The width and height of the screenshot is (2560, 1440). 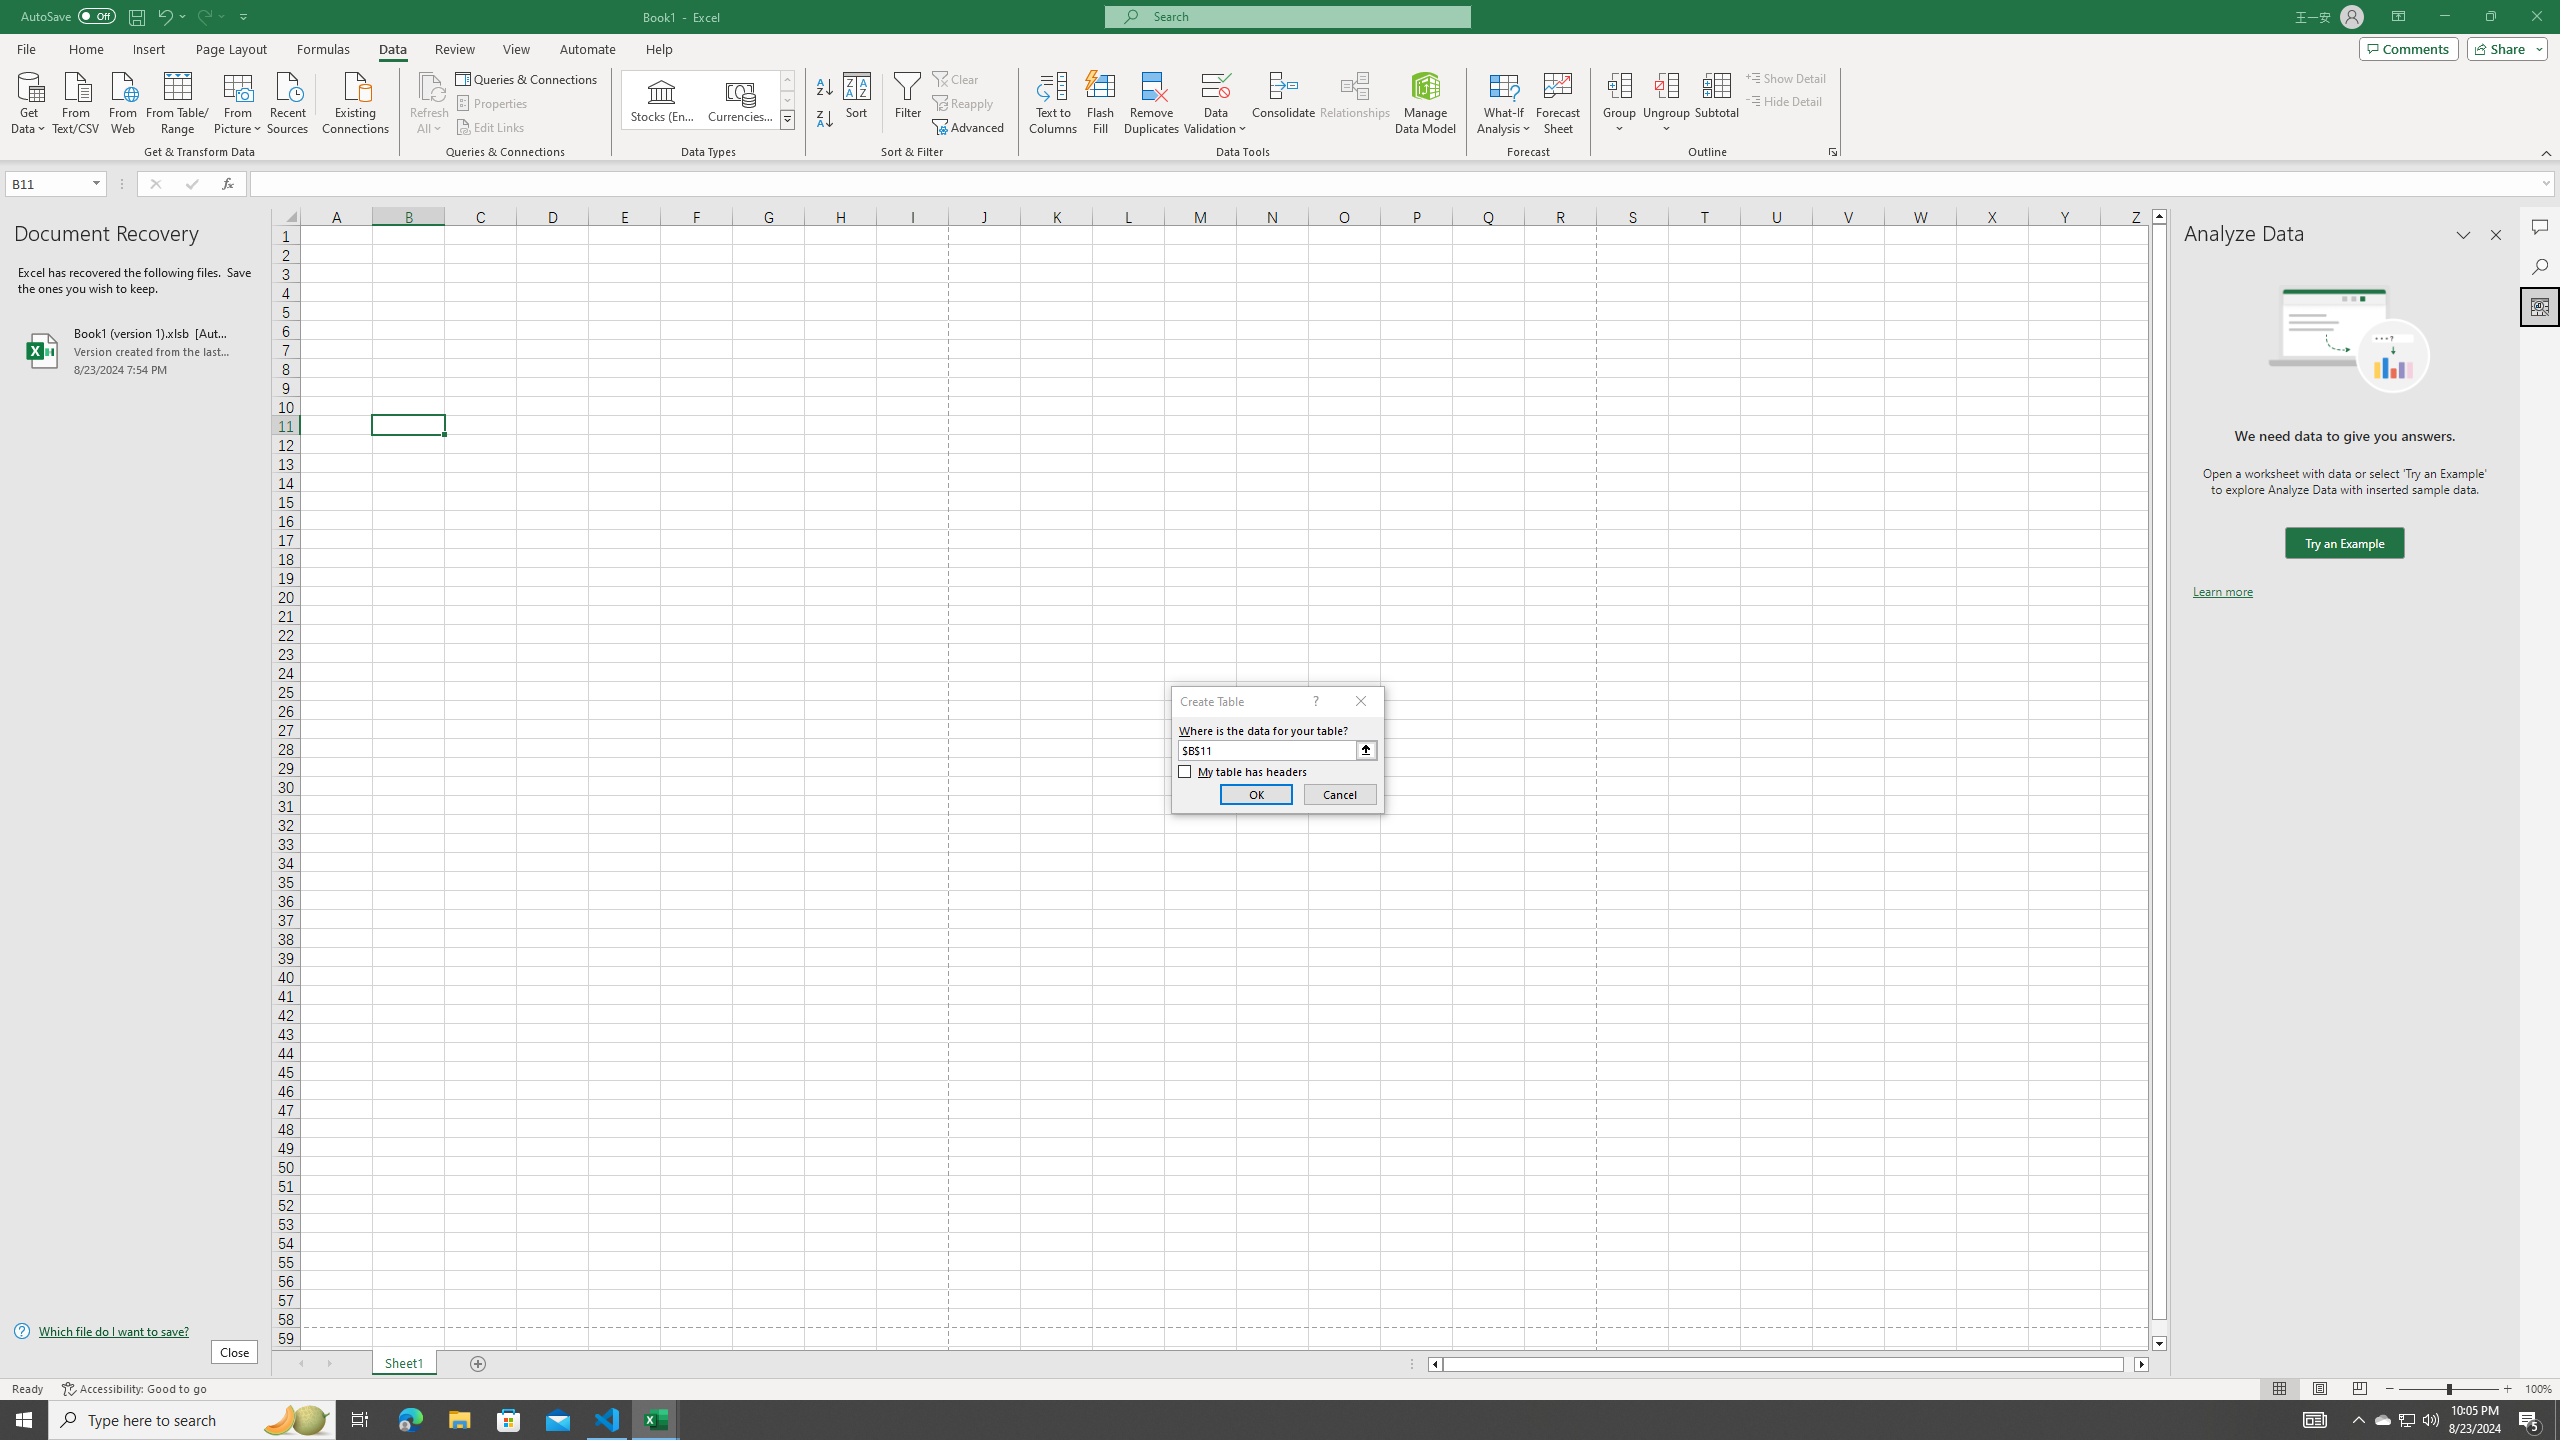 What do you see at coordinates (122, 101) in the screenshot?
I see `From Web` at bounding box center [122, 101].